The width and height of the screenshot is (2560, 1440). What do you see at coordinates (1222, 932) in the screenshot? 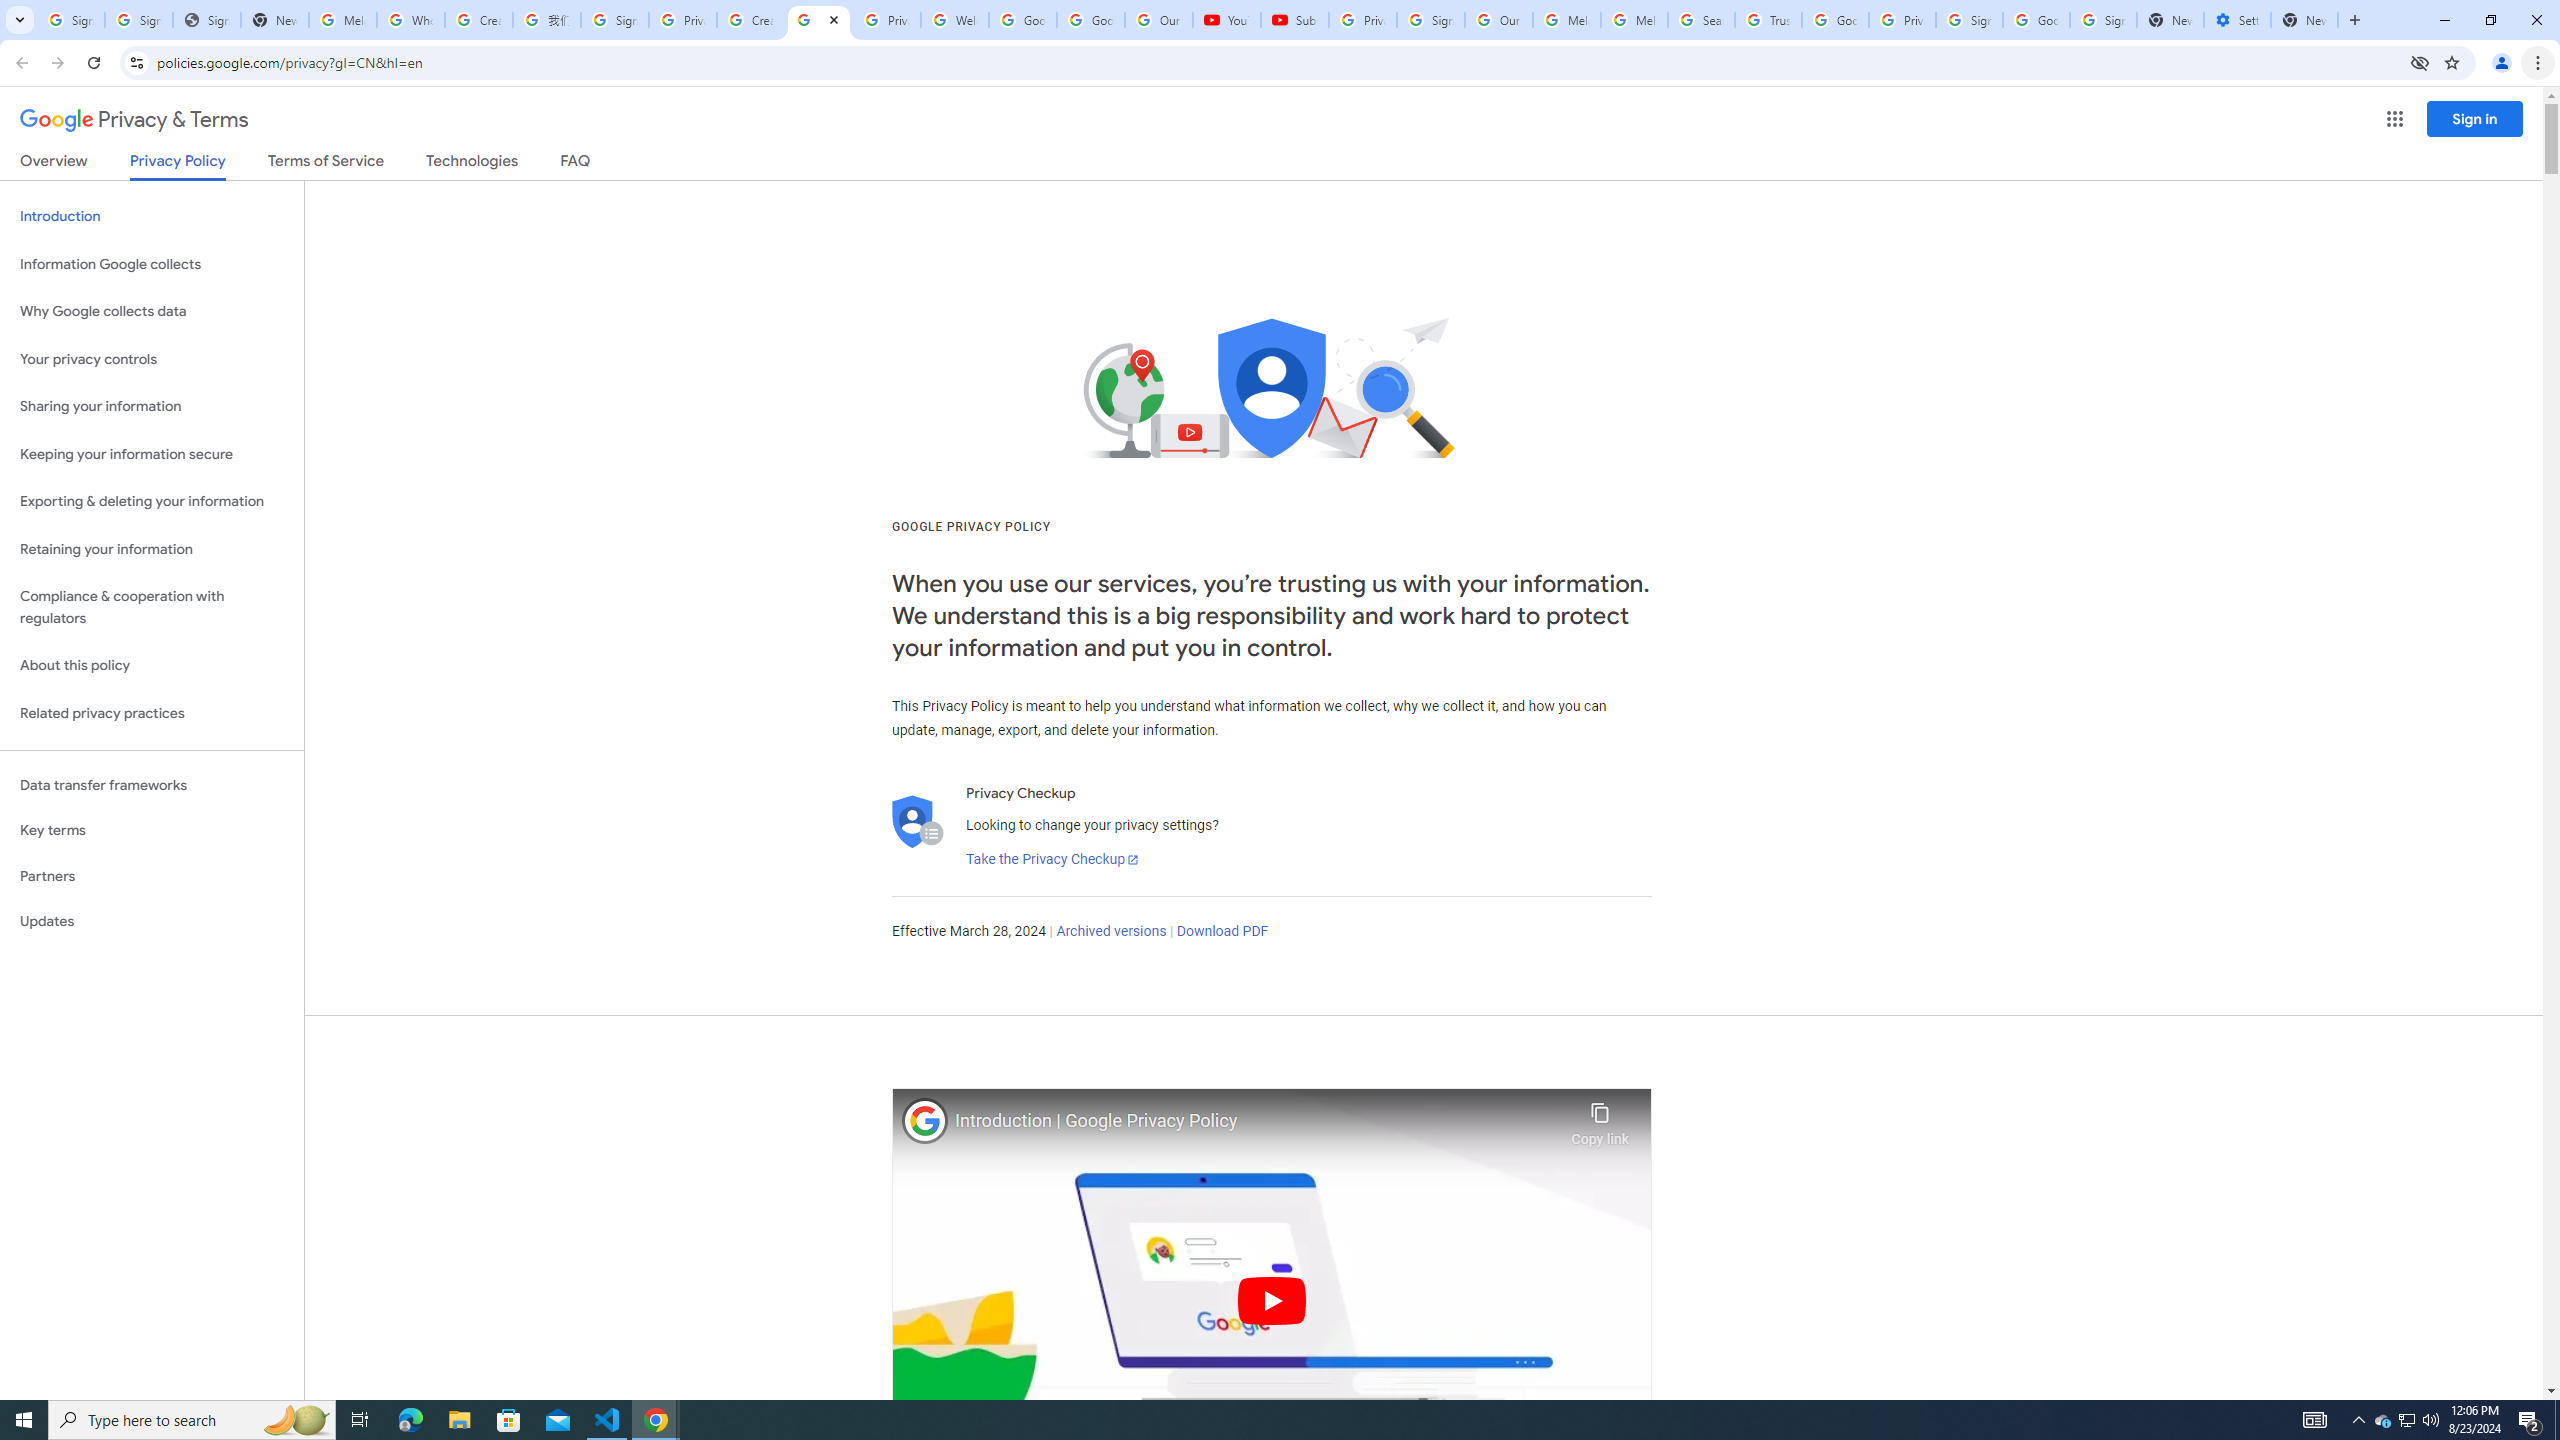
I see `Download PDF` at bounding box center [1222, 932].